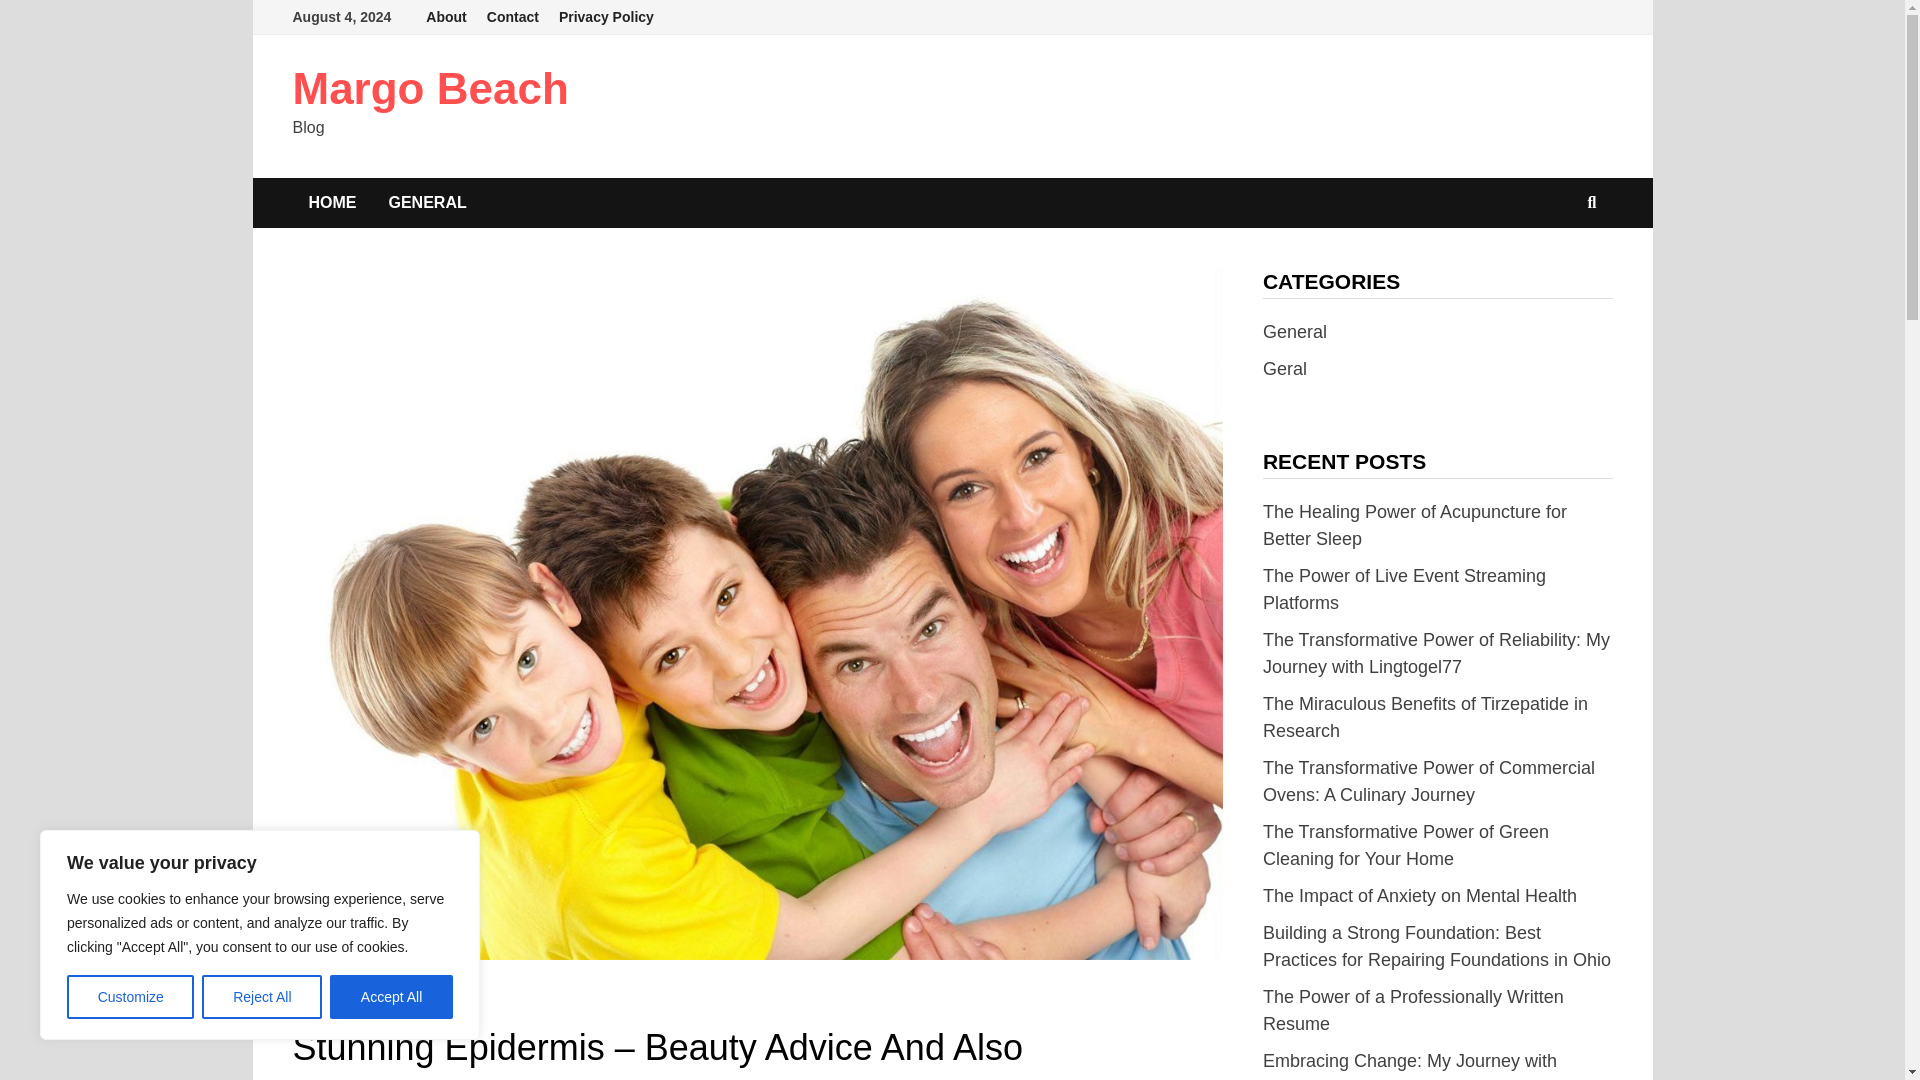 The width and height of the screenshot is (1920, 1080). I want to click on Customize, so click(130, 997).